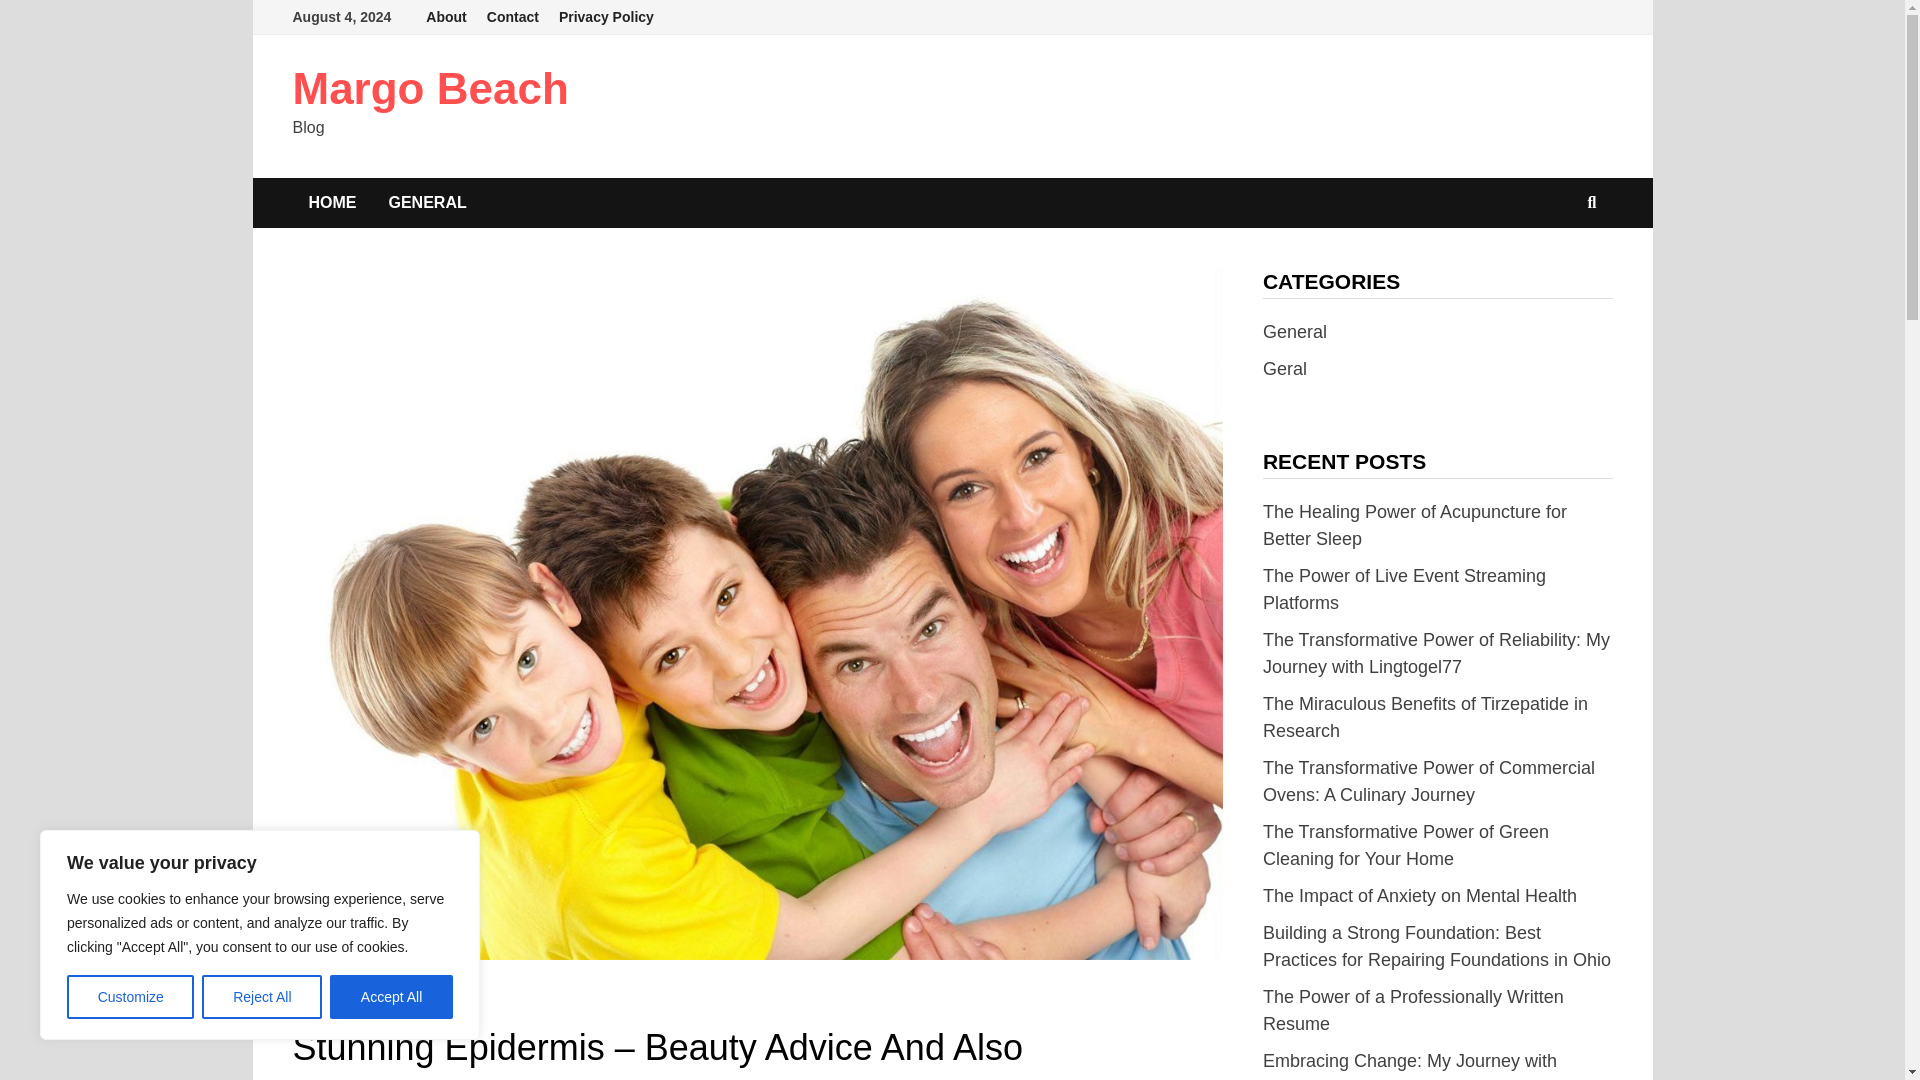 The width and height of the screenshot is (1920, 1080). I want to click on Customize, so click(130, 997).